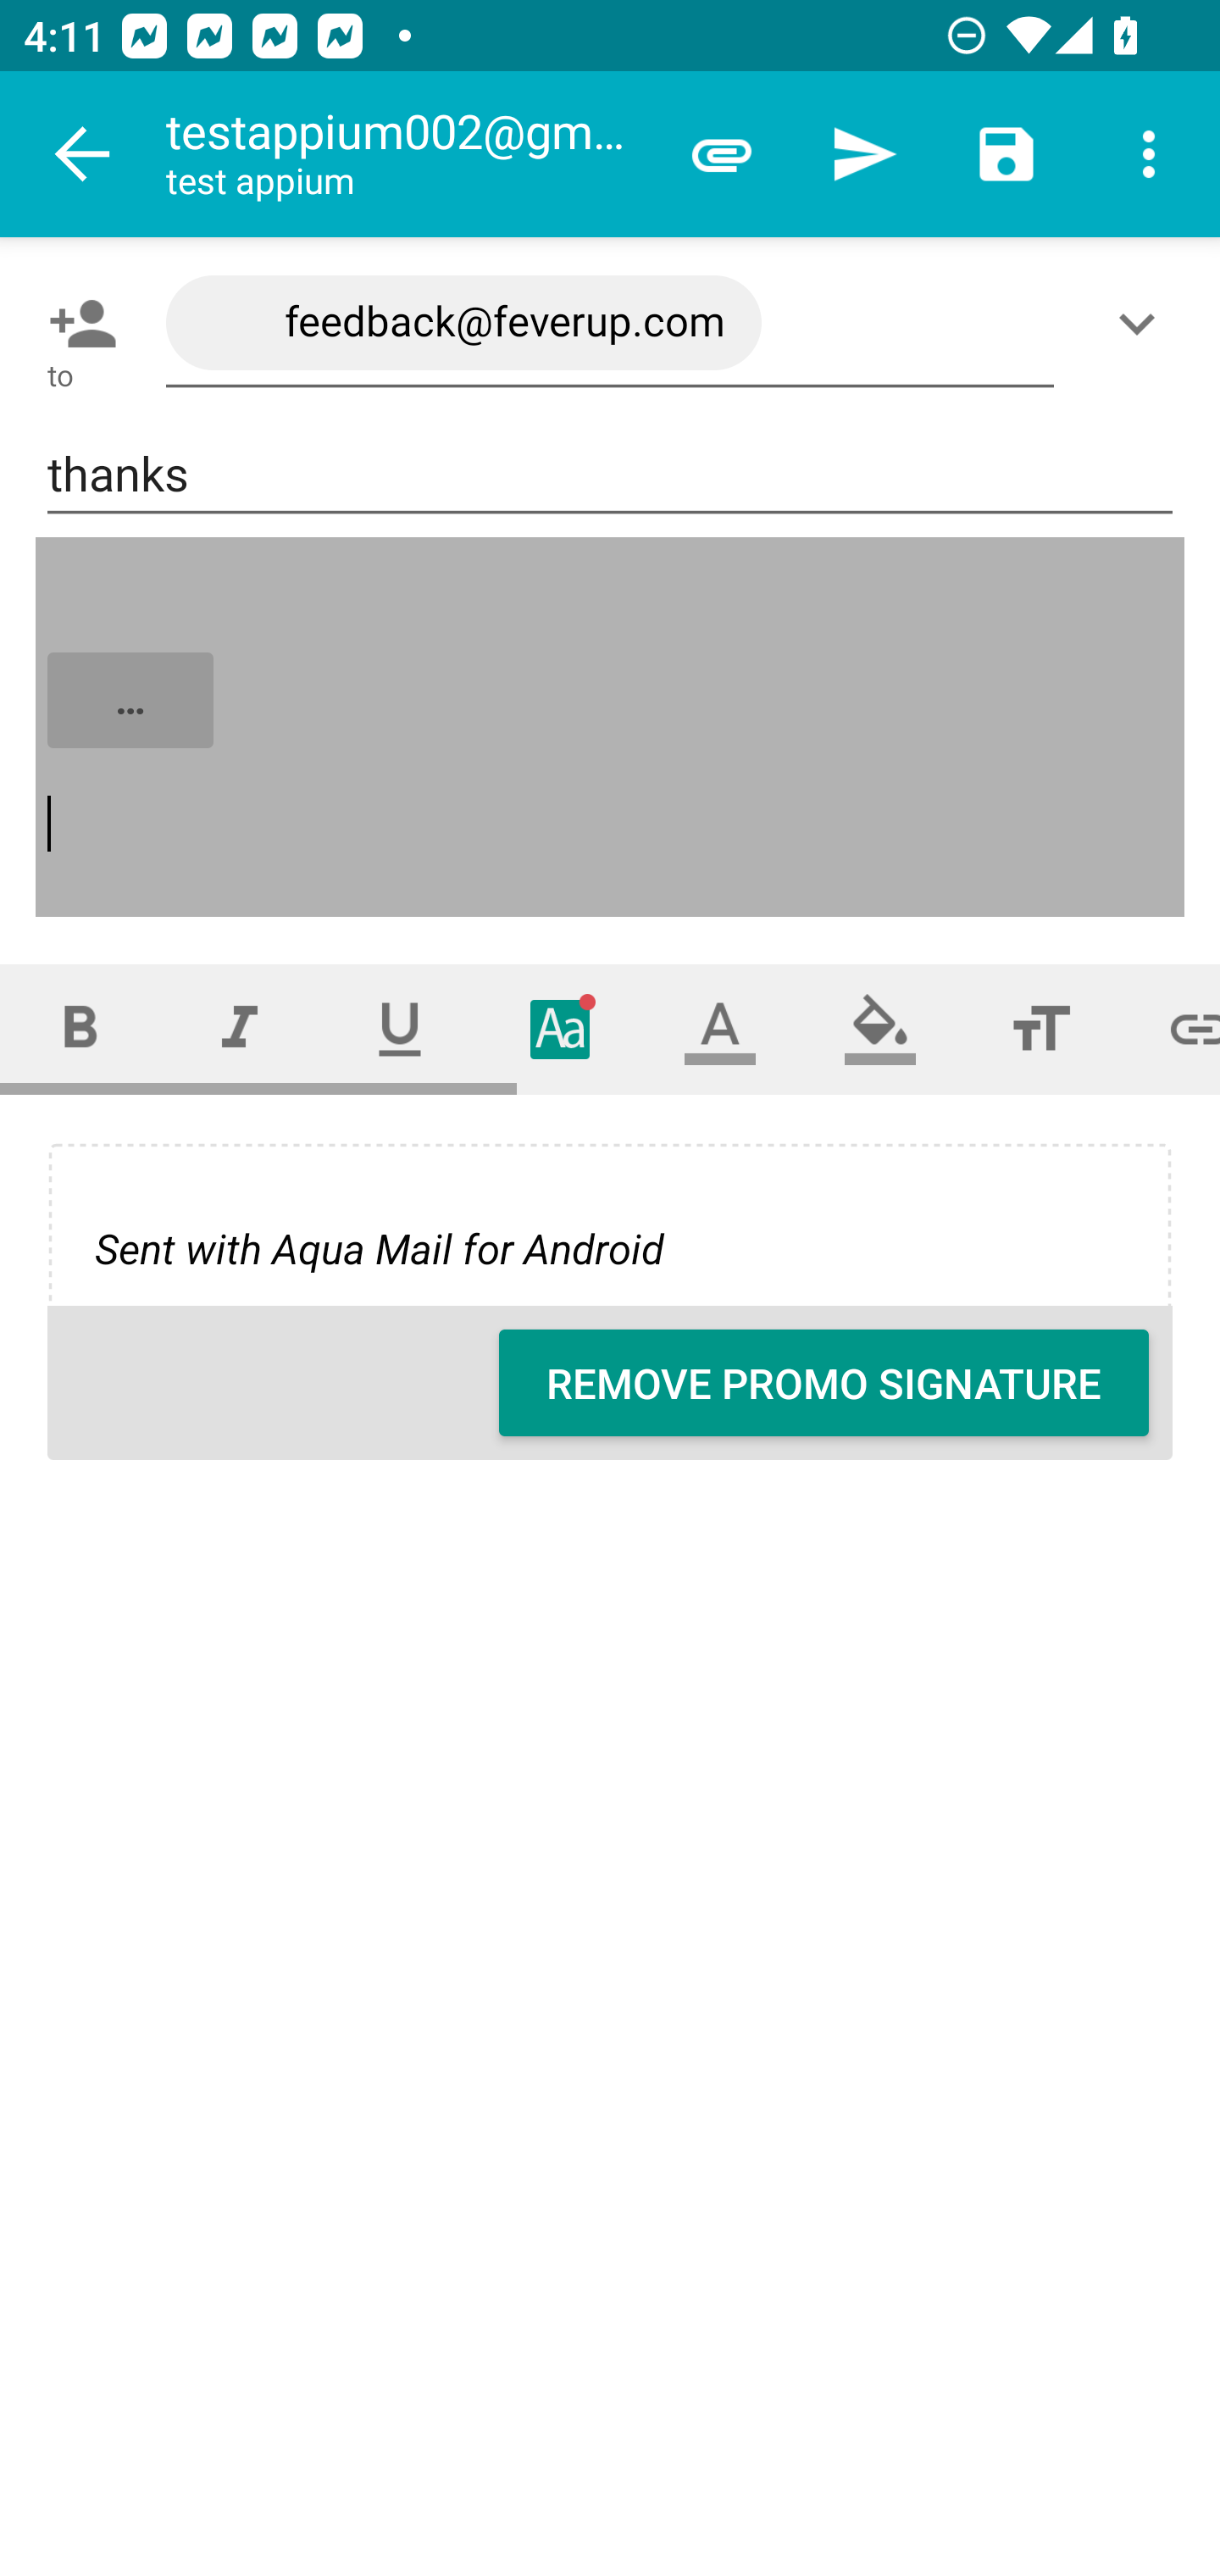 This screenshot has width=1220, height=2576. I want to click on Bold, so click(80, 1029).